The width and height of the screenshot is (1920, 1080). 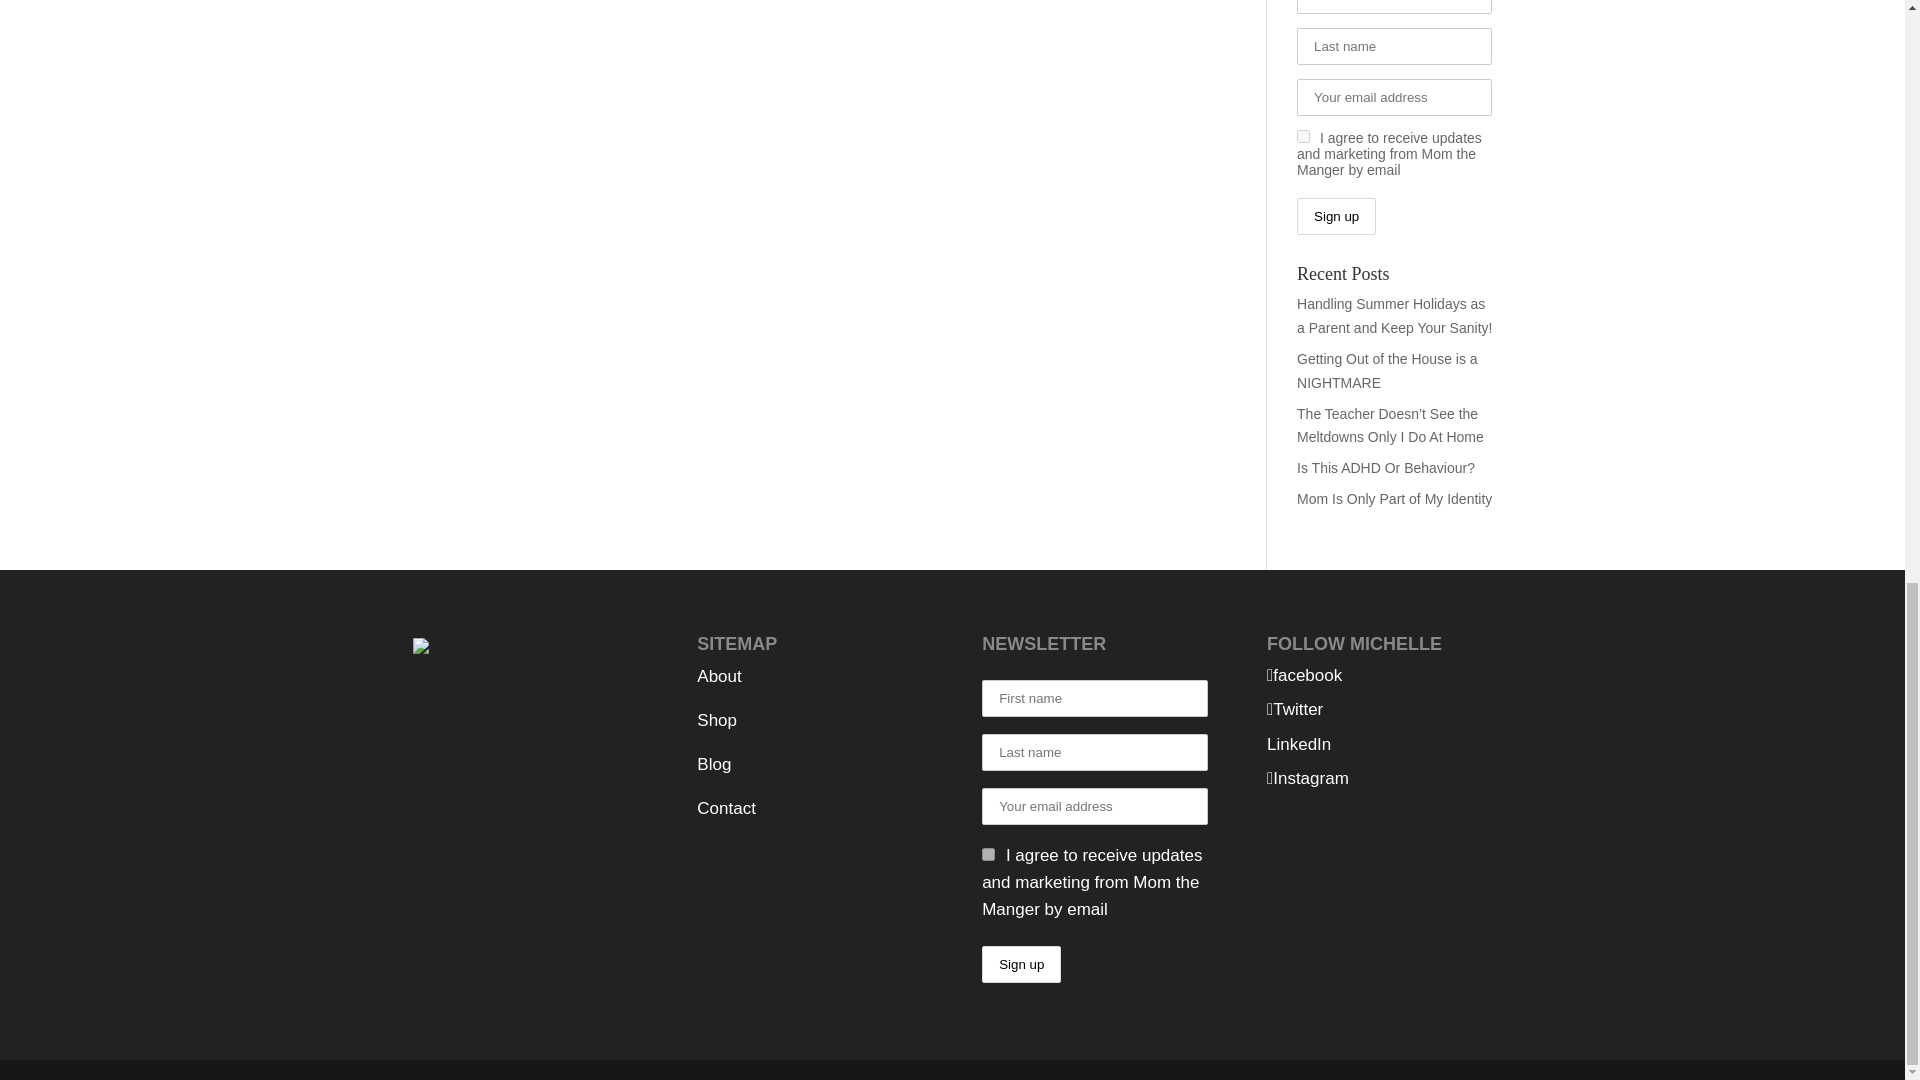 I want to click on Sign up, so click(x=1336, y=216).